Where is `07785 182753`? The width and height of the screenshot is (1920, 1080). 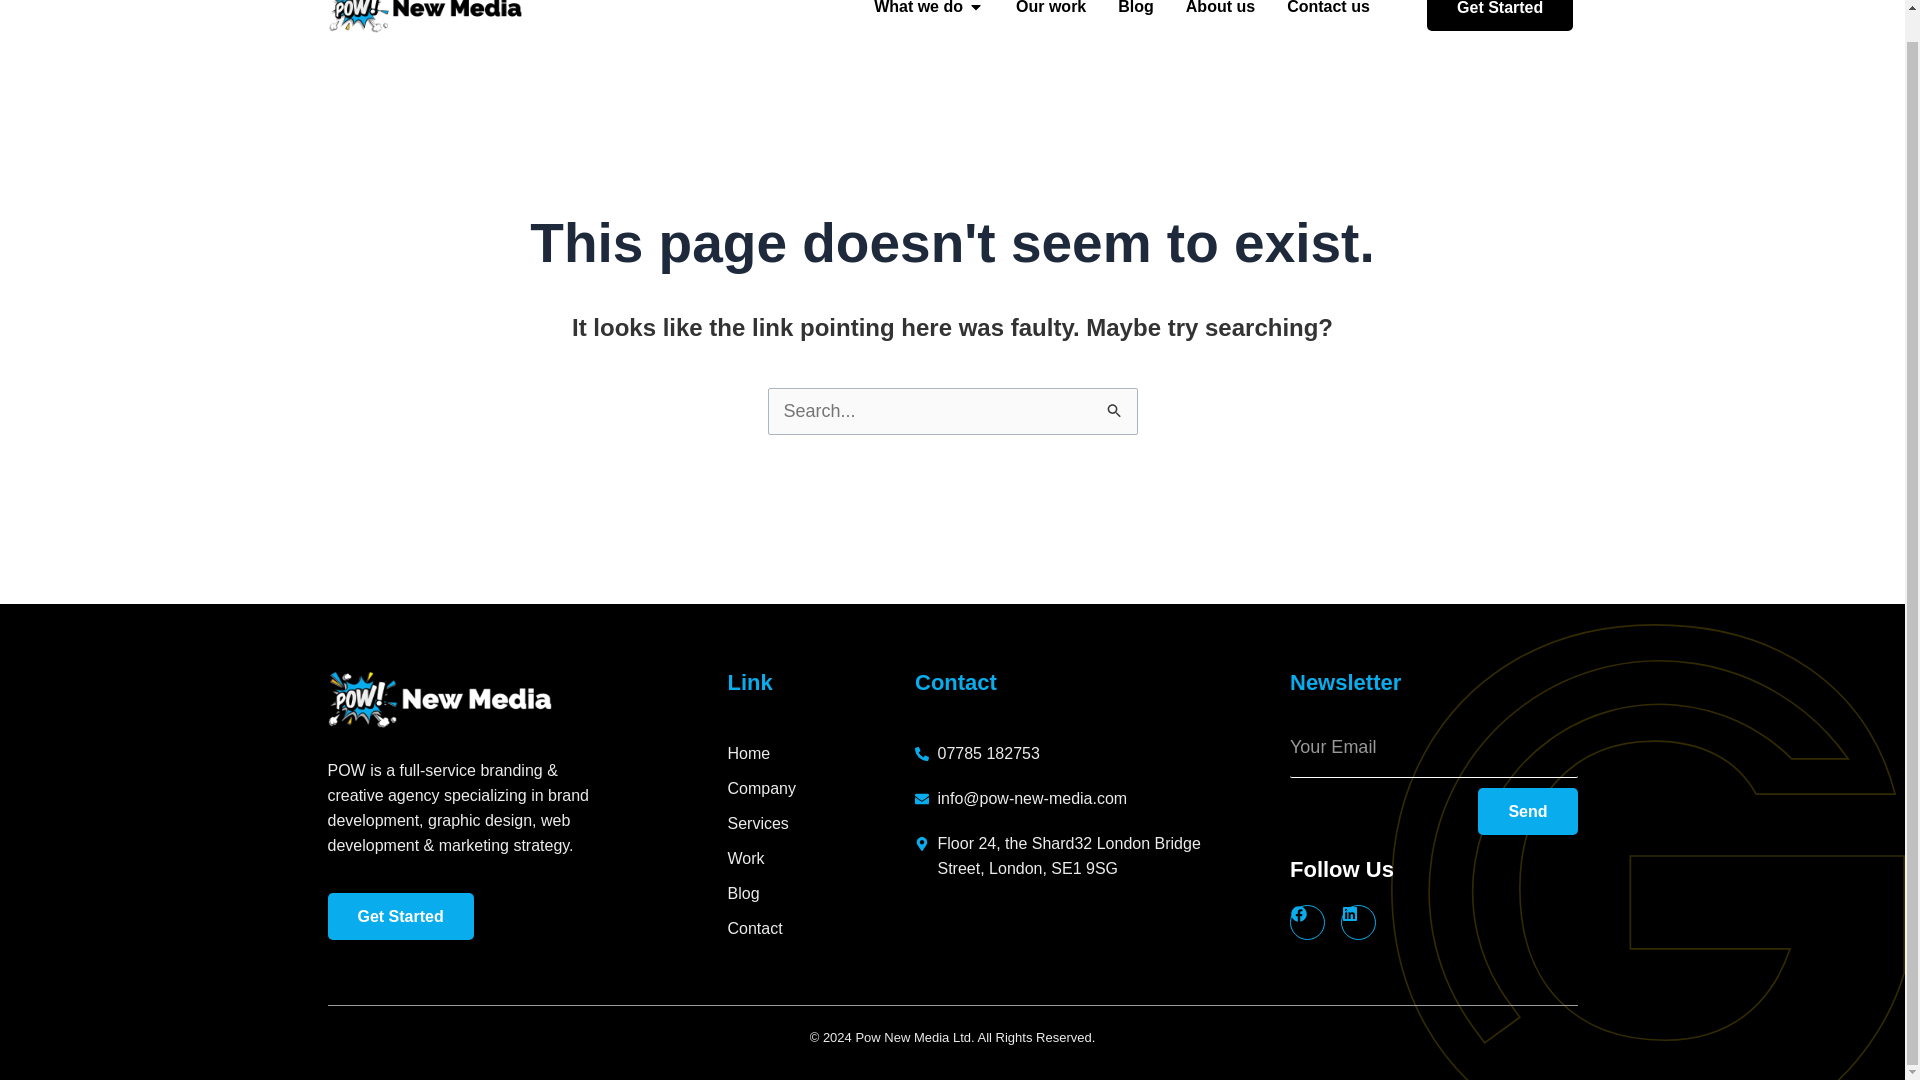
07785 182753 is located at coordinates (1065, 752).